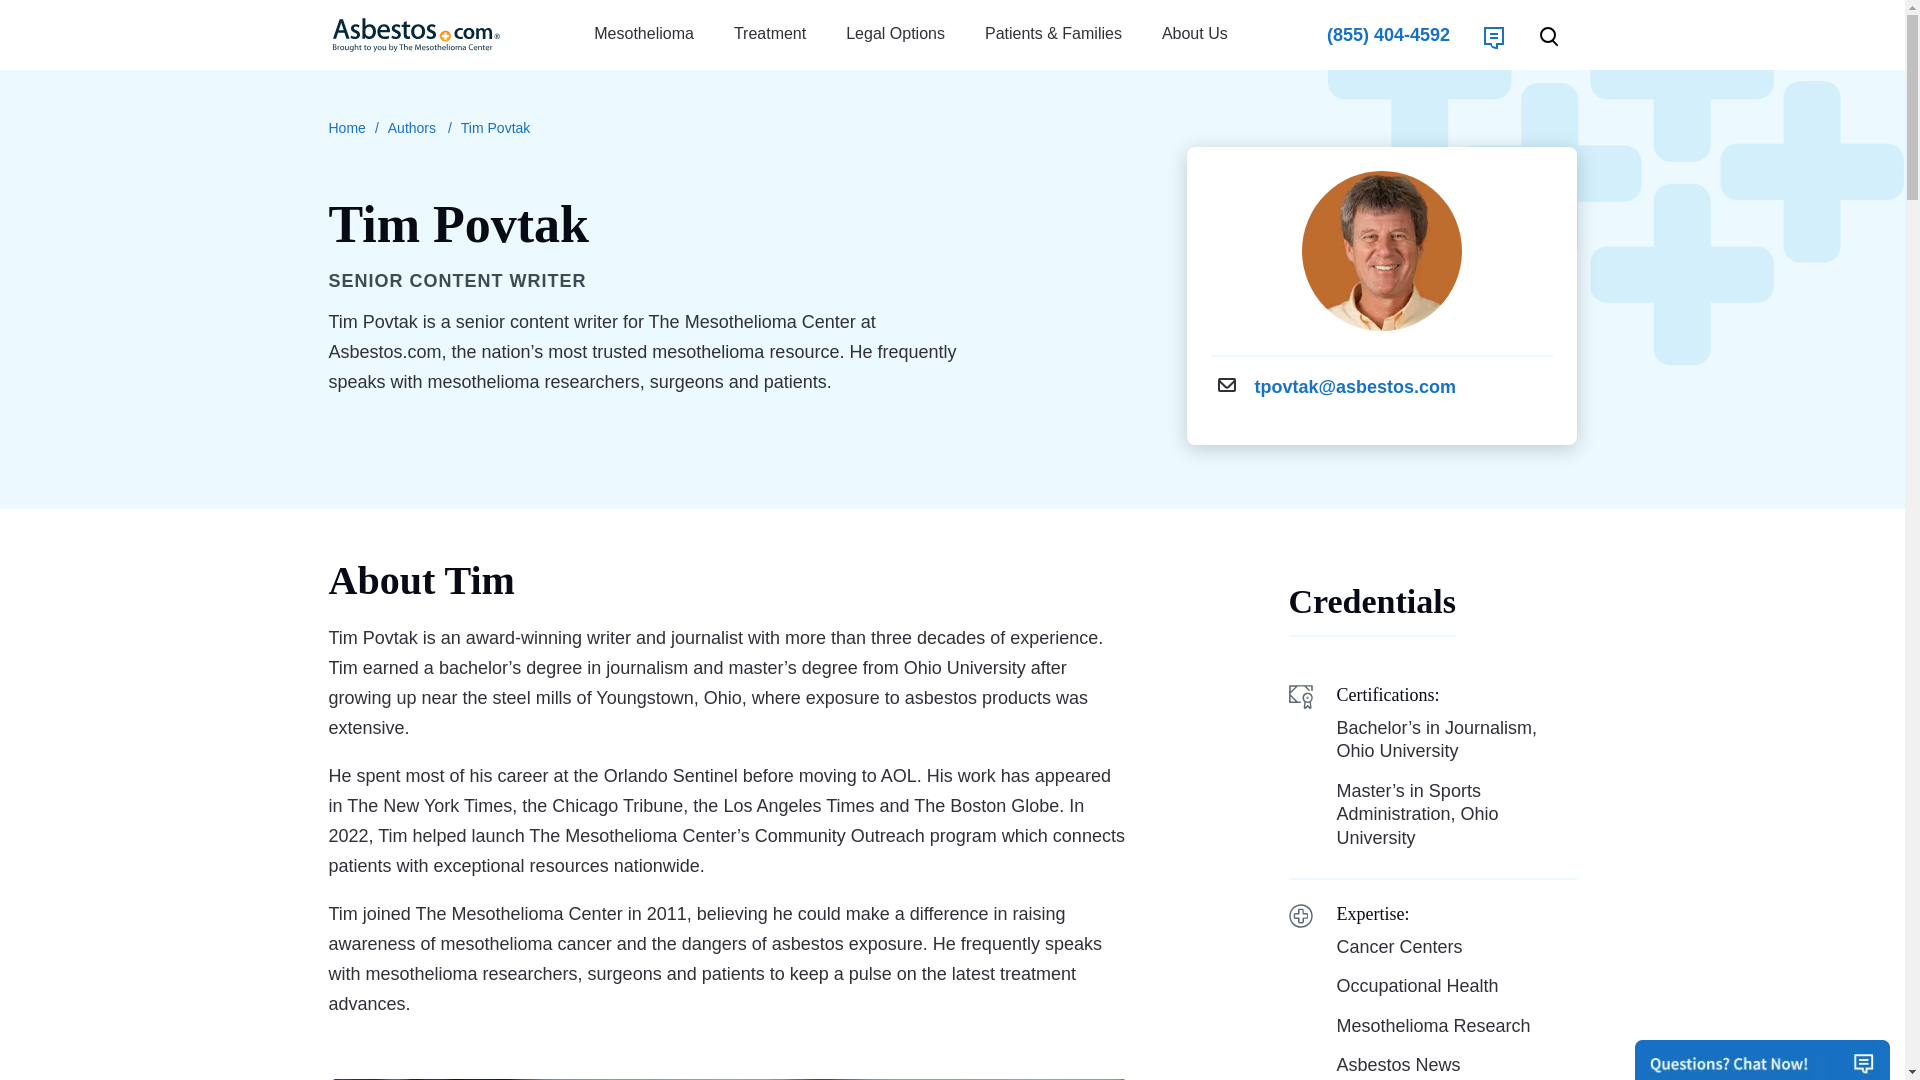 This screenshot has height=1080, width=1920. What do you see at coordinates (346, 128) in the screenshot?
I see `Mesothelioma Center` at bounding box center [346, 128].